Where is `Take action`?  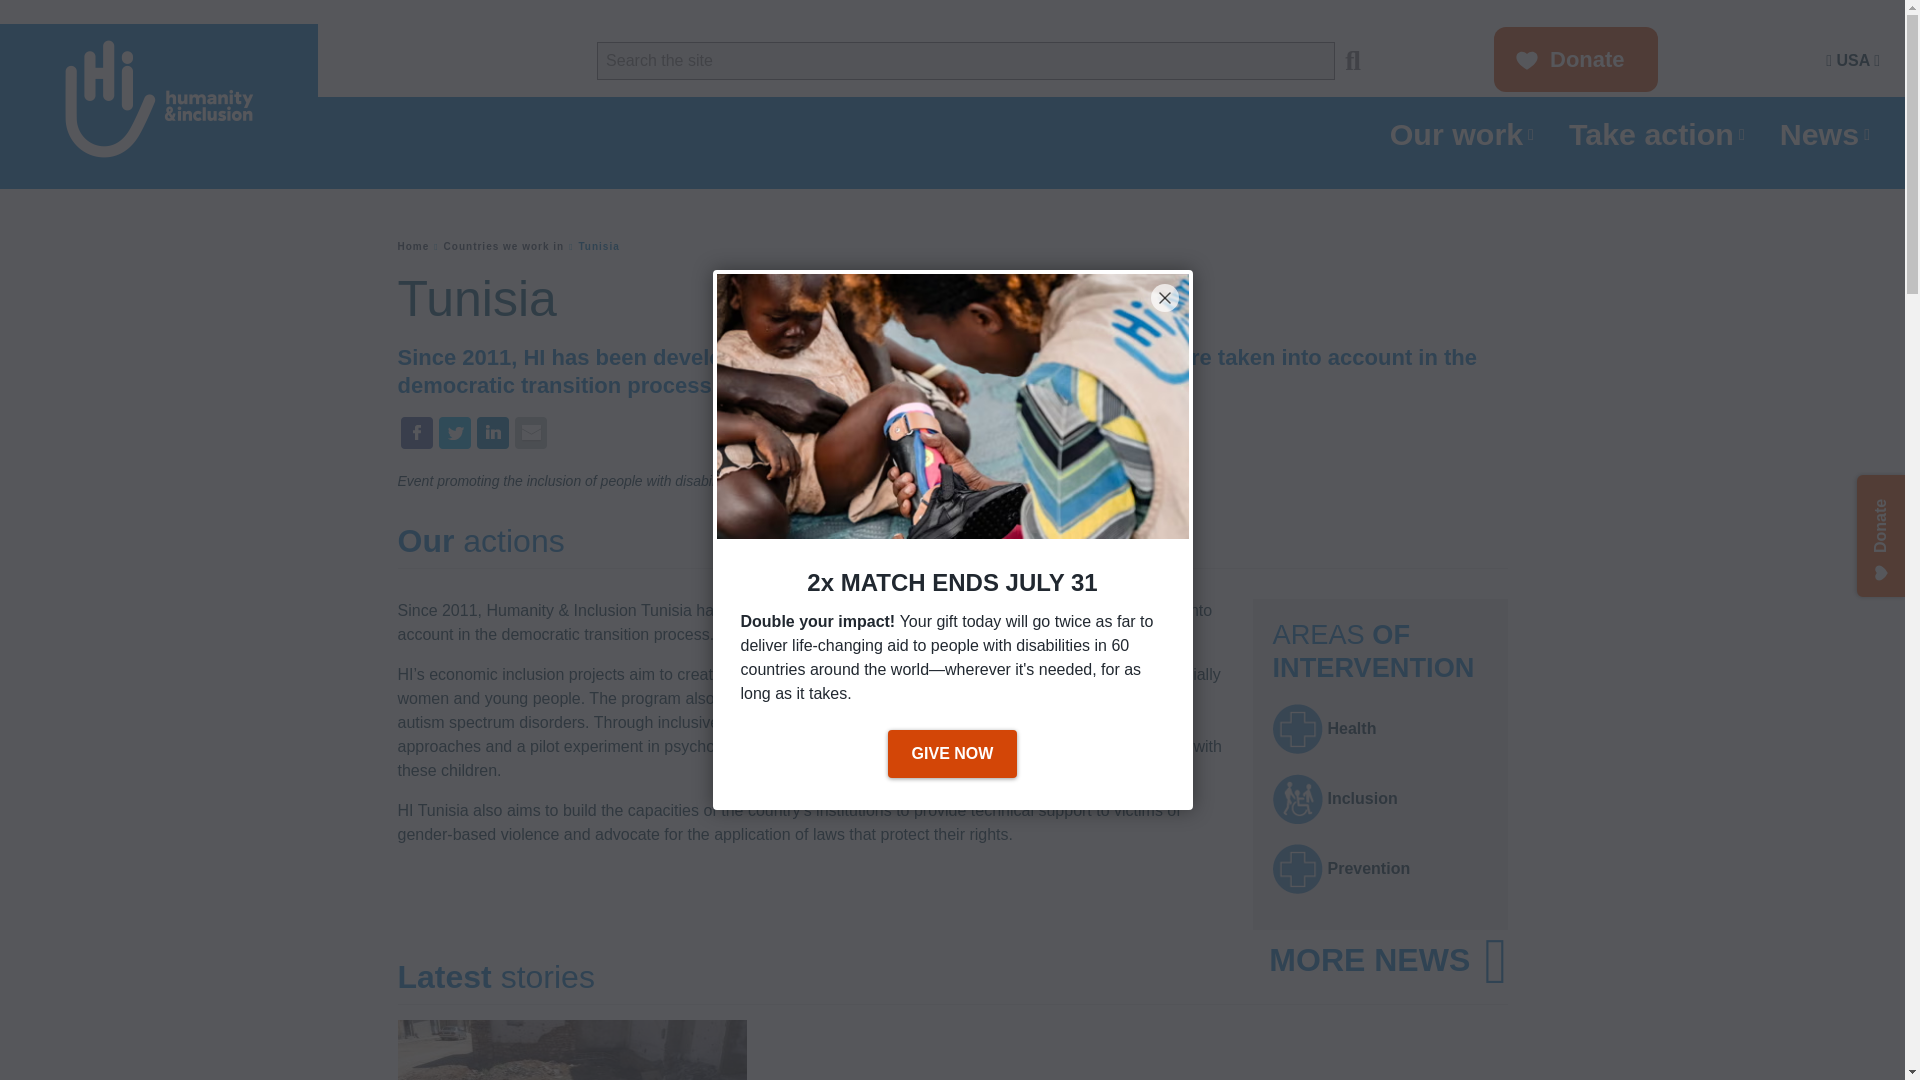 Take action is located at coordinates (1659, 134).